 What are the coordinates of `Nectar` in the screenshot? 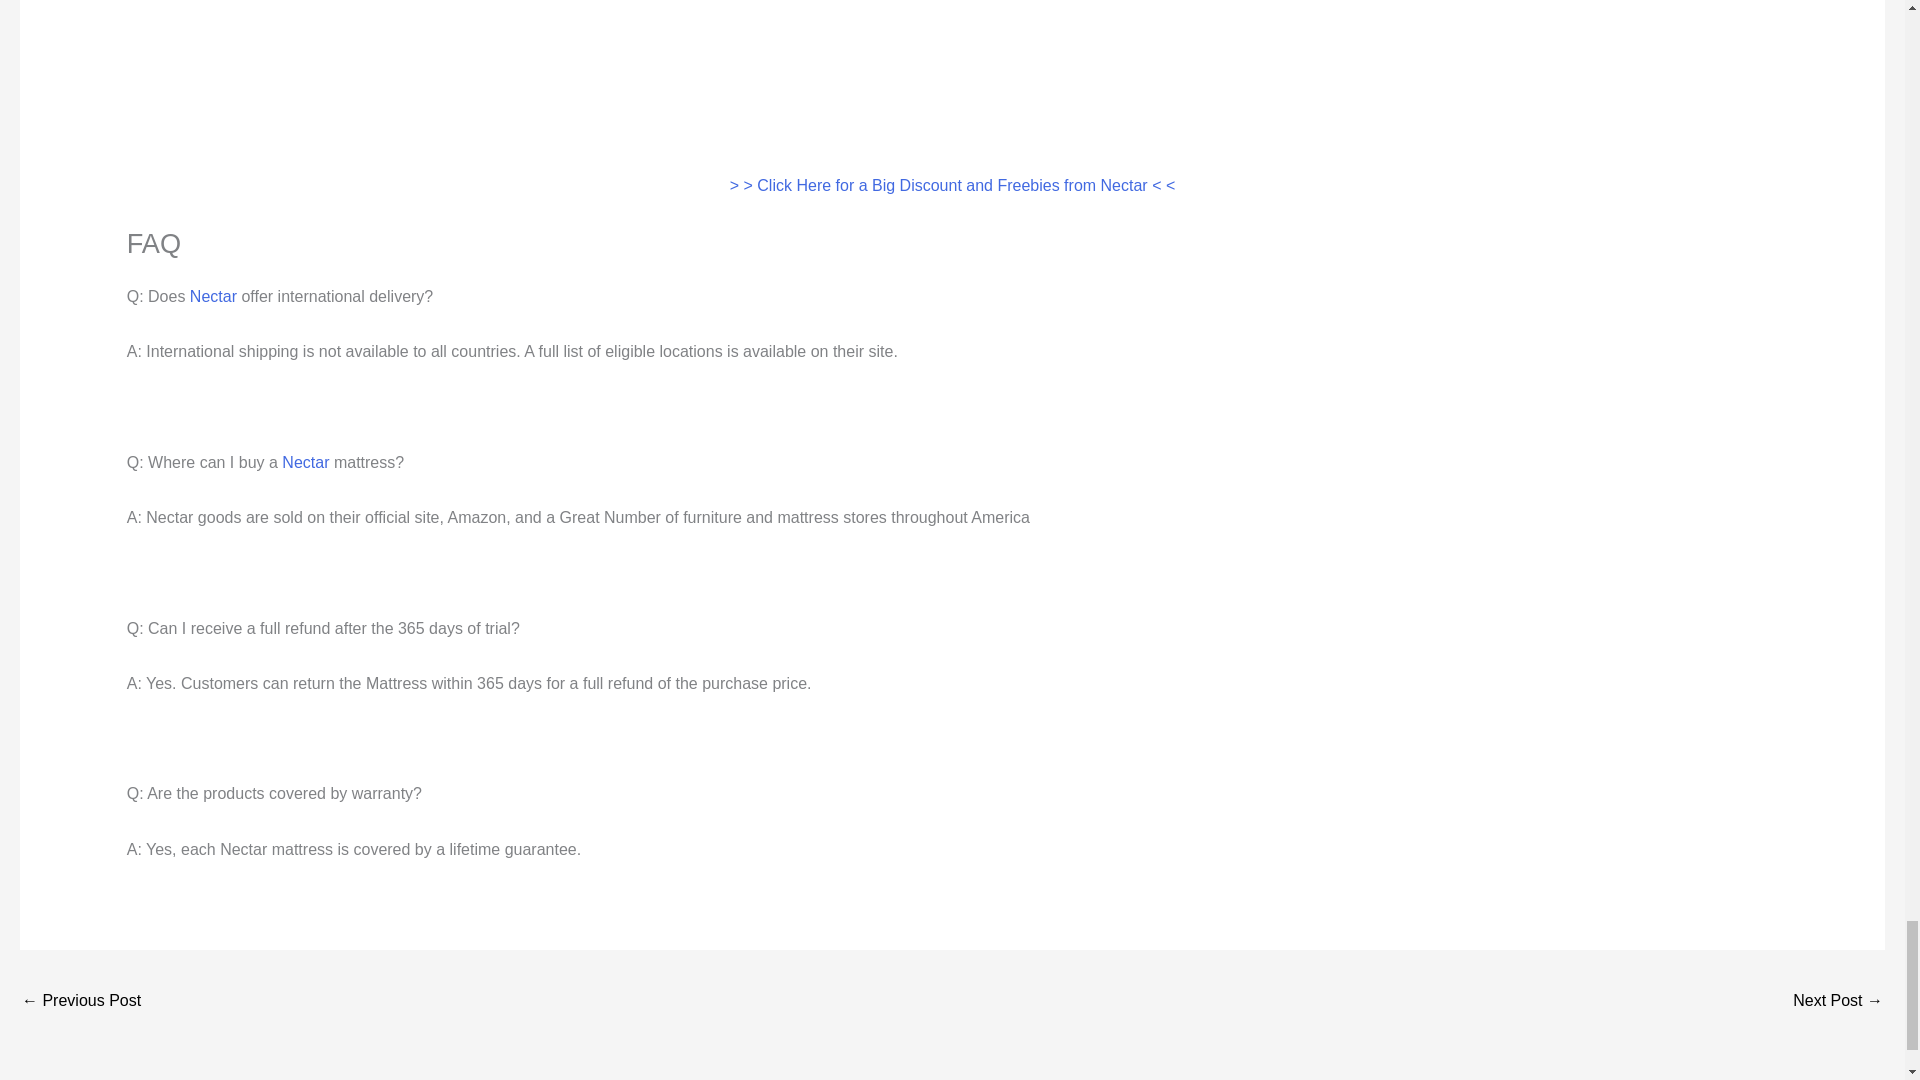 It's located at (213, 296).